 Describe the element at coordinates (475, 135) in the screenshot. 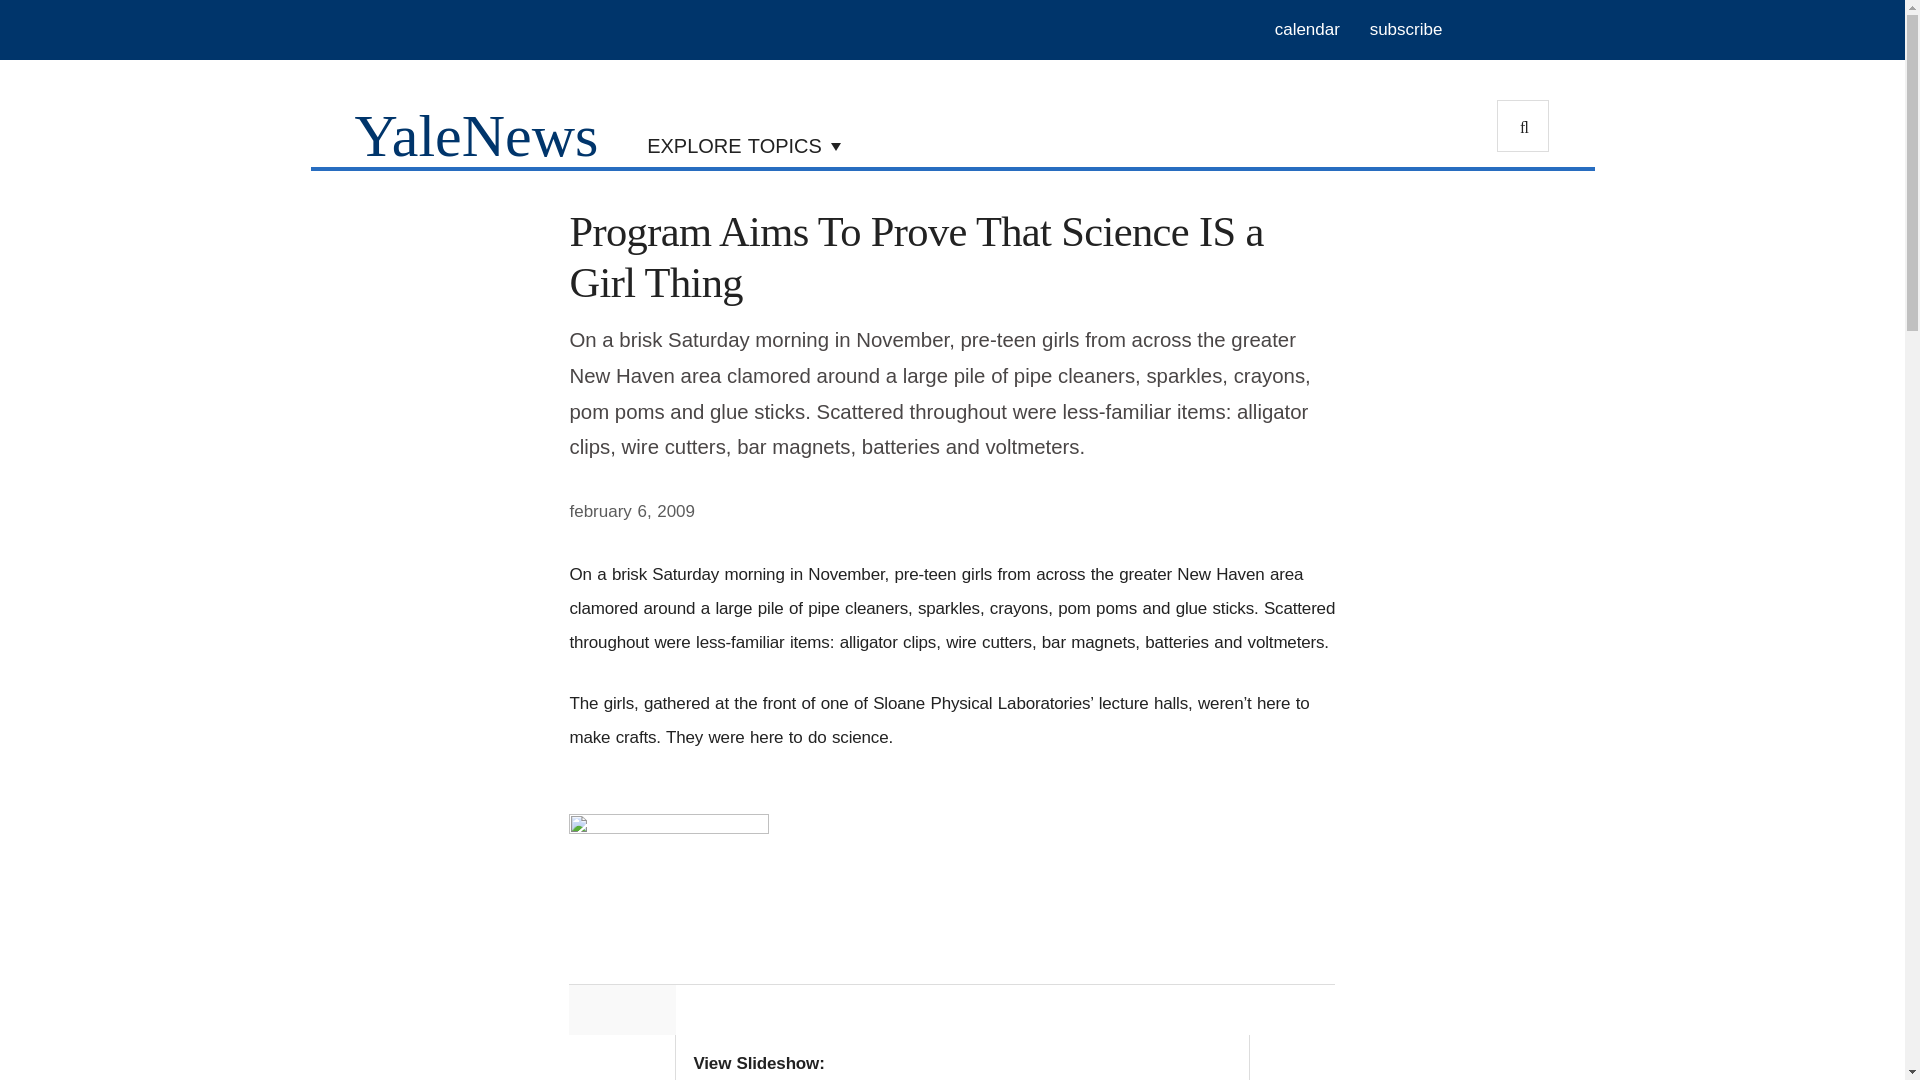

I see `Home` at that location.